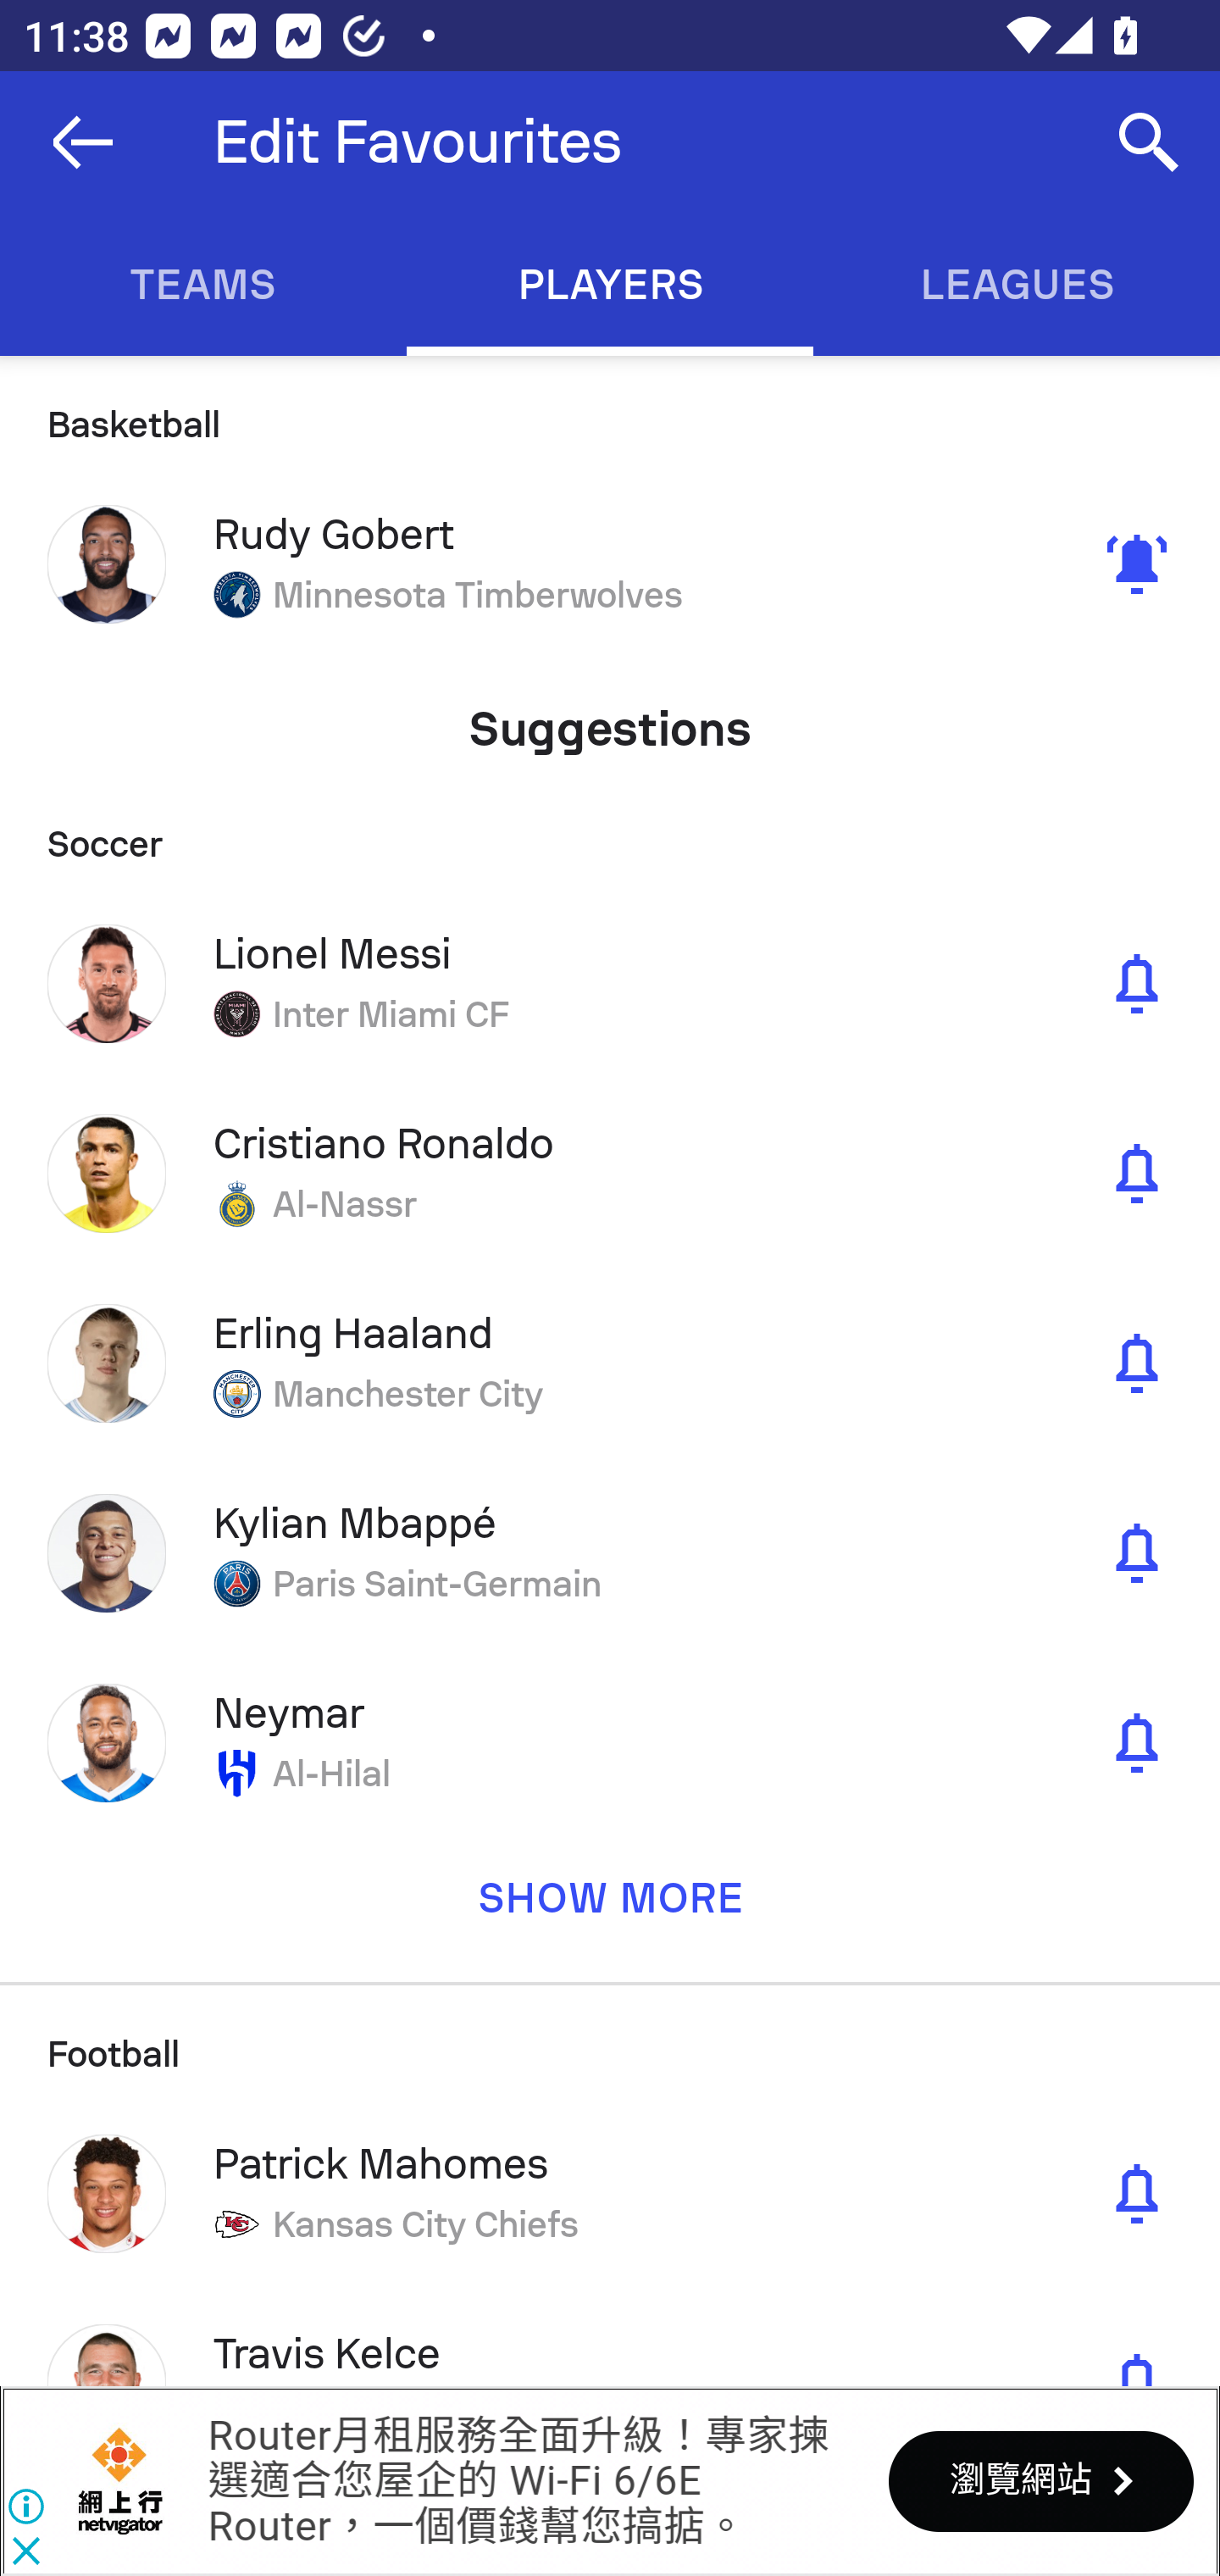  What do you see at coordinates (1149, 142) in the screenshot?
I see `Search` at bounding box center [1149, 142].